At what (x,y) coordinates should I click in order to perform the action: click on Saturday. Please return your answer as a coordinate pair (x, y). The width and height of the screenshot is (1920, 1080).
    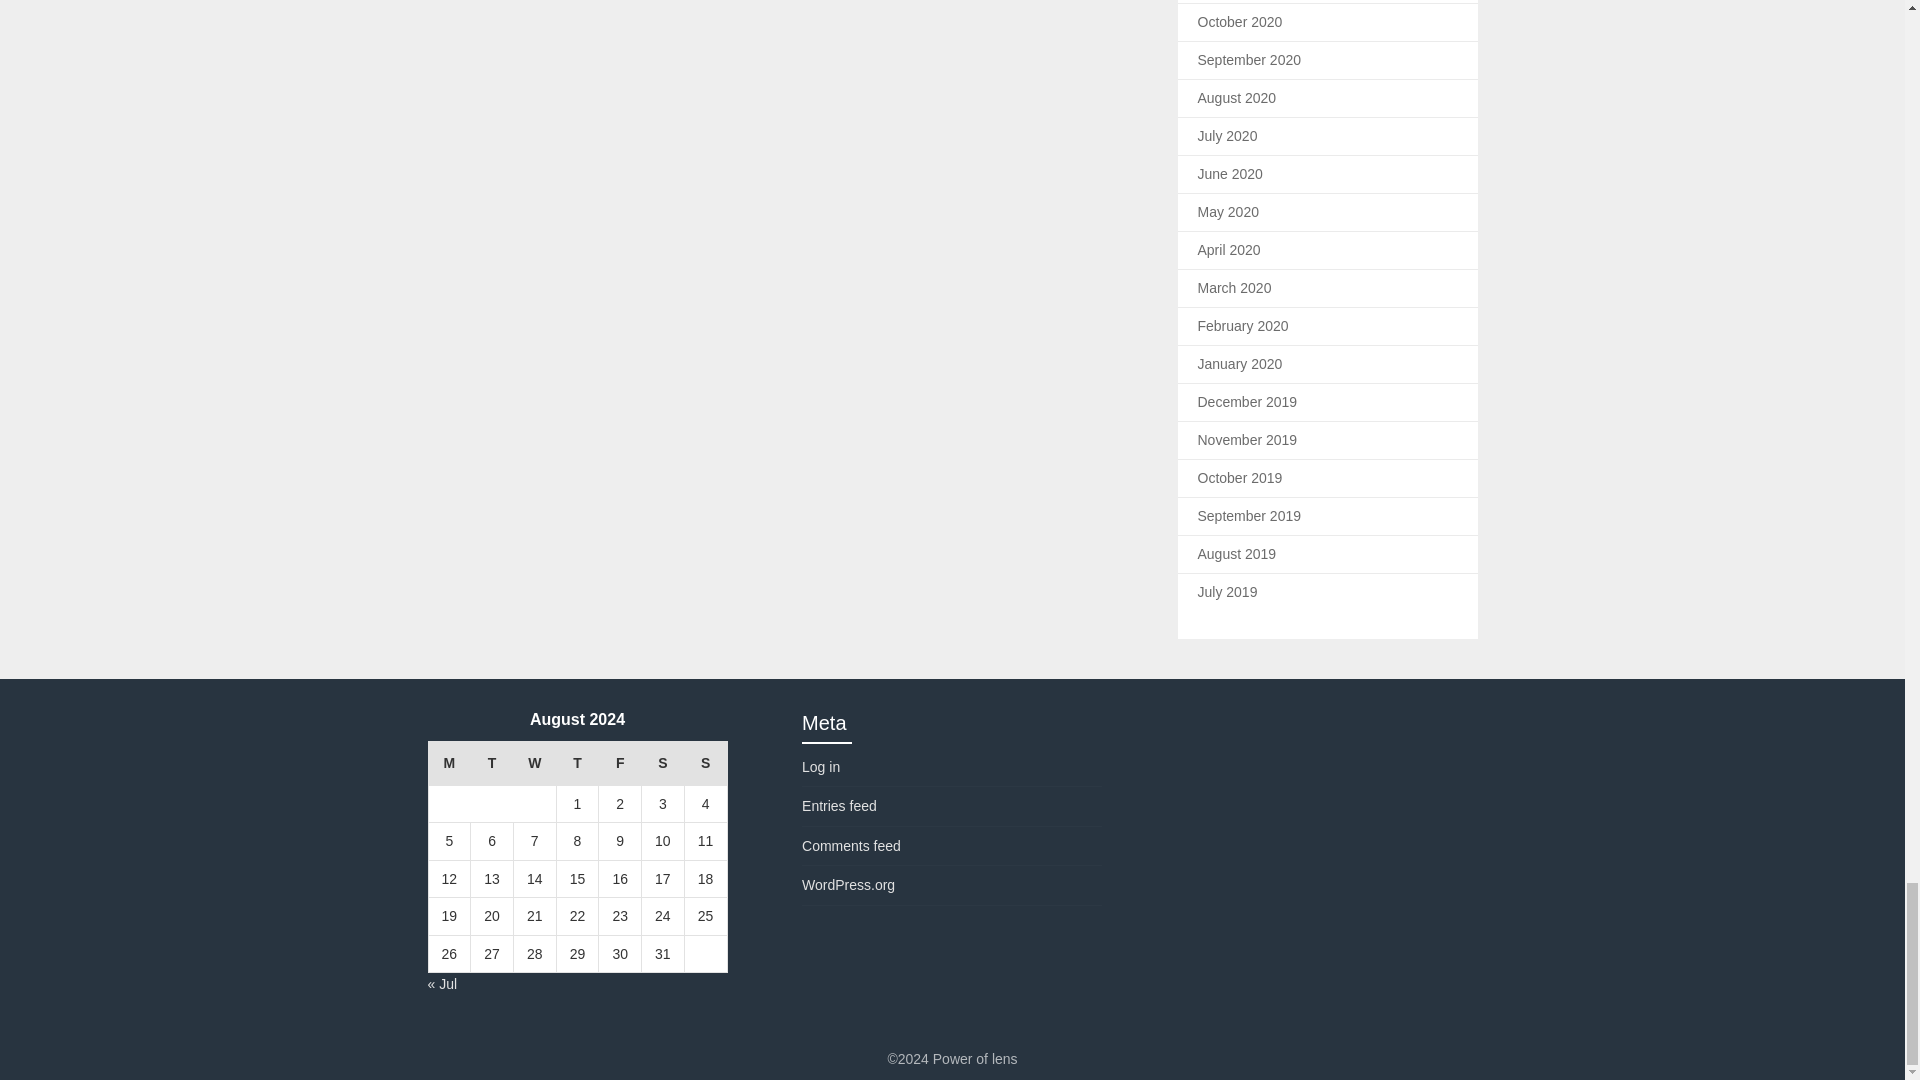
    Looking at the image, I should click on (663, 764).